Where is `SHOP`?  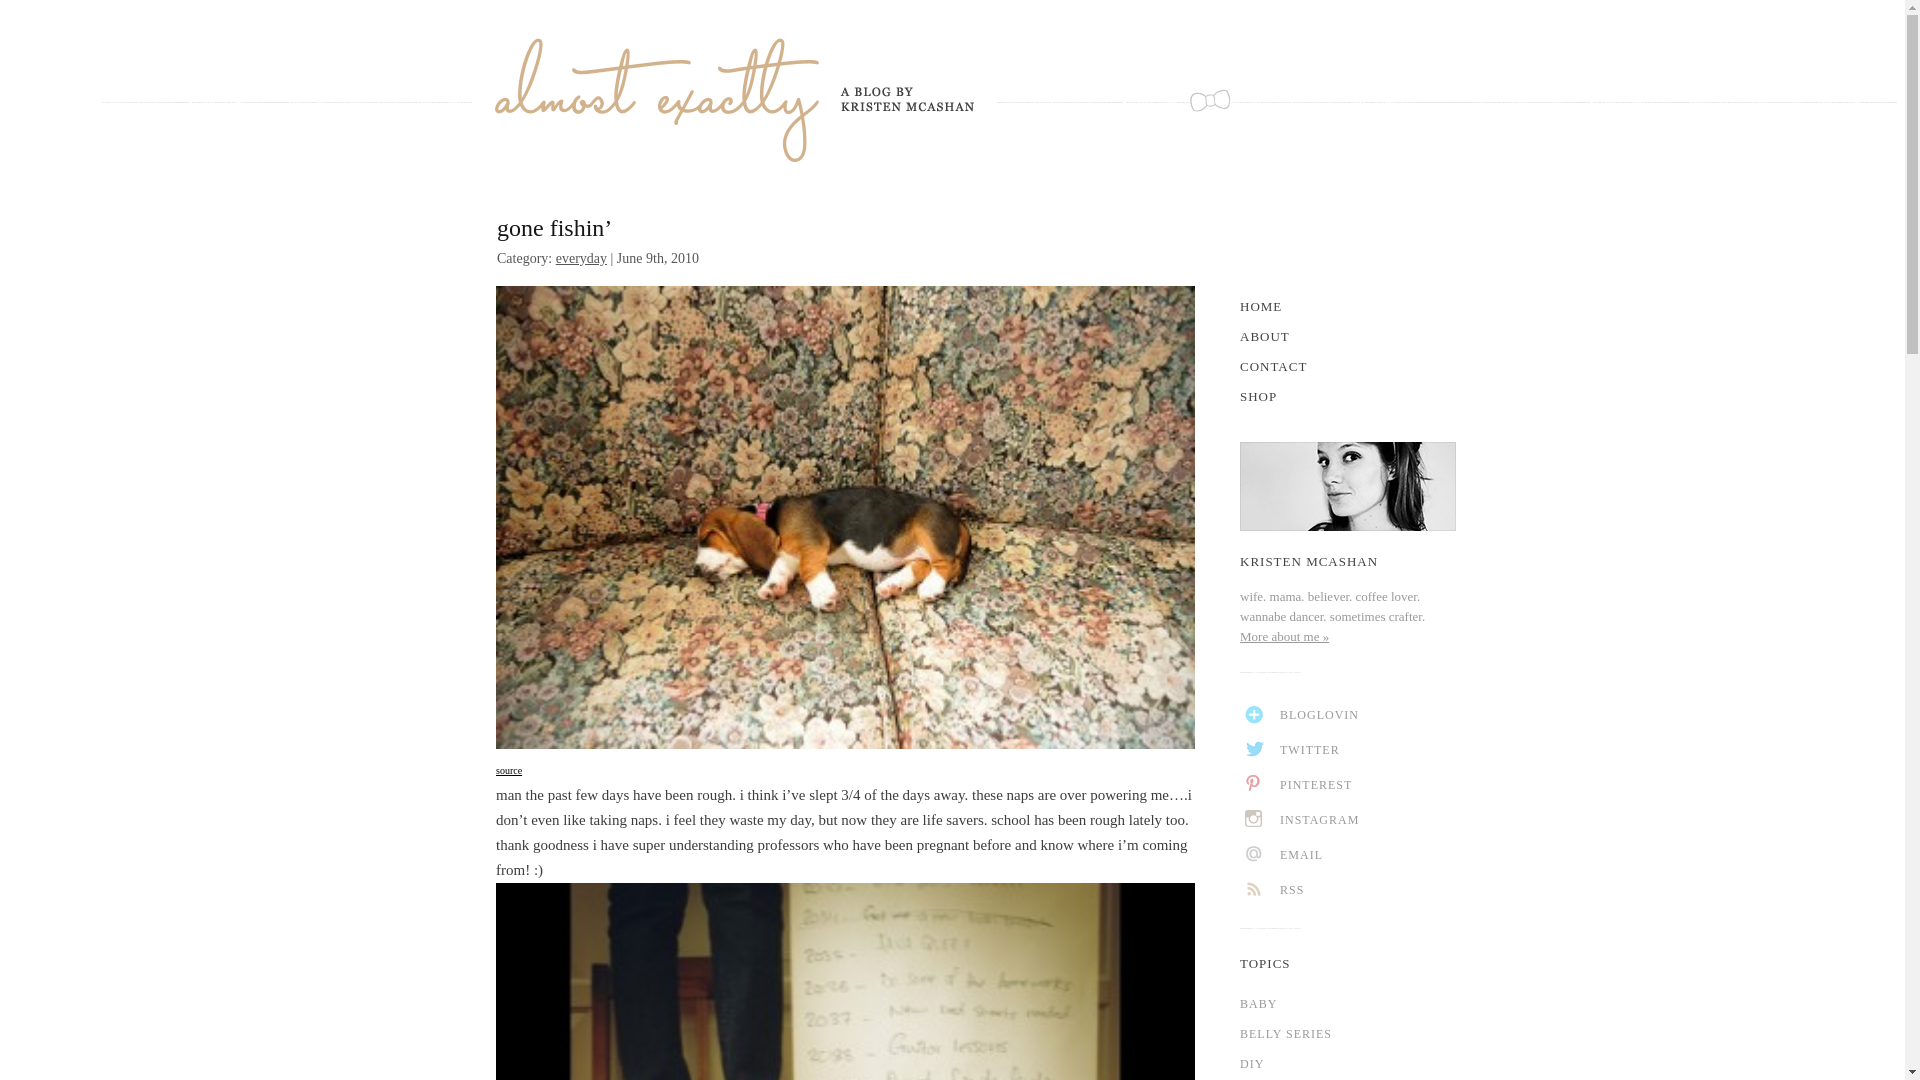
SHOP is located at coordinates (1348, 396).